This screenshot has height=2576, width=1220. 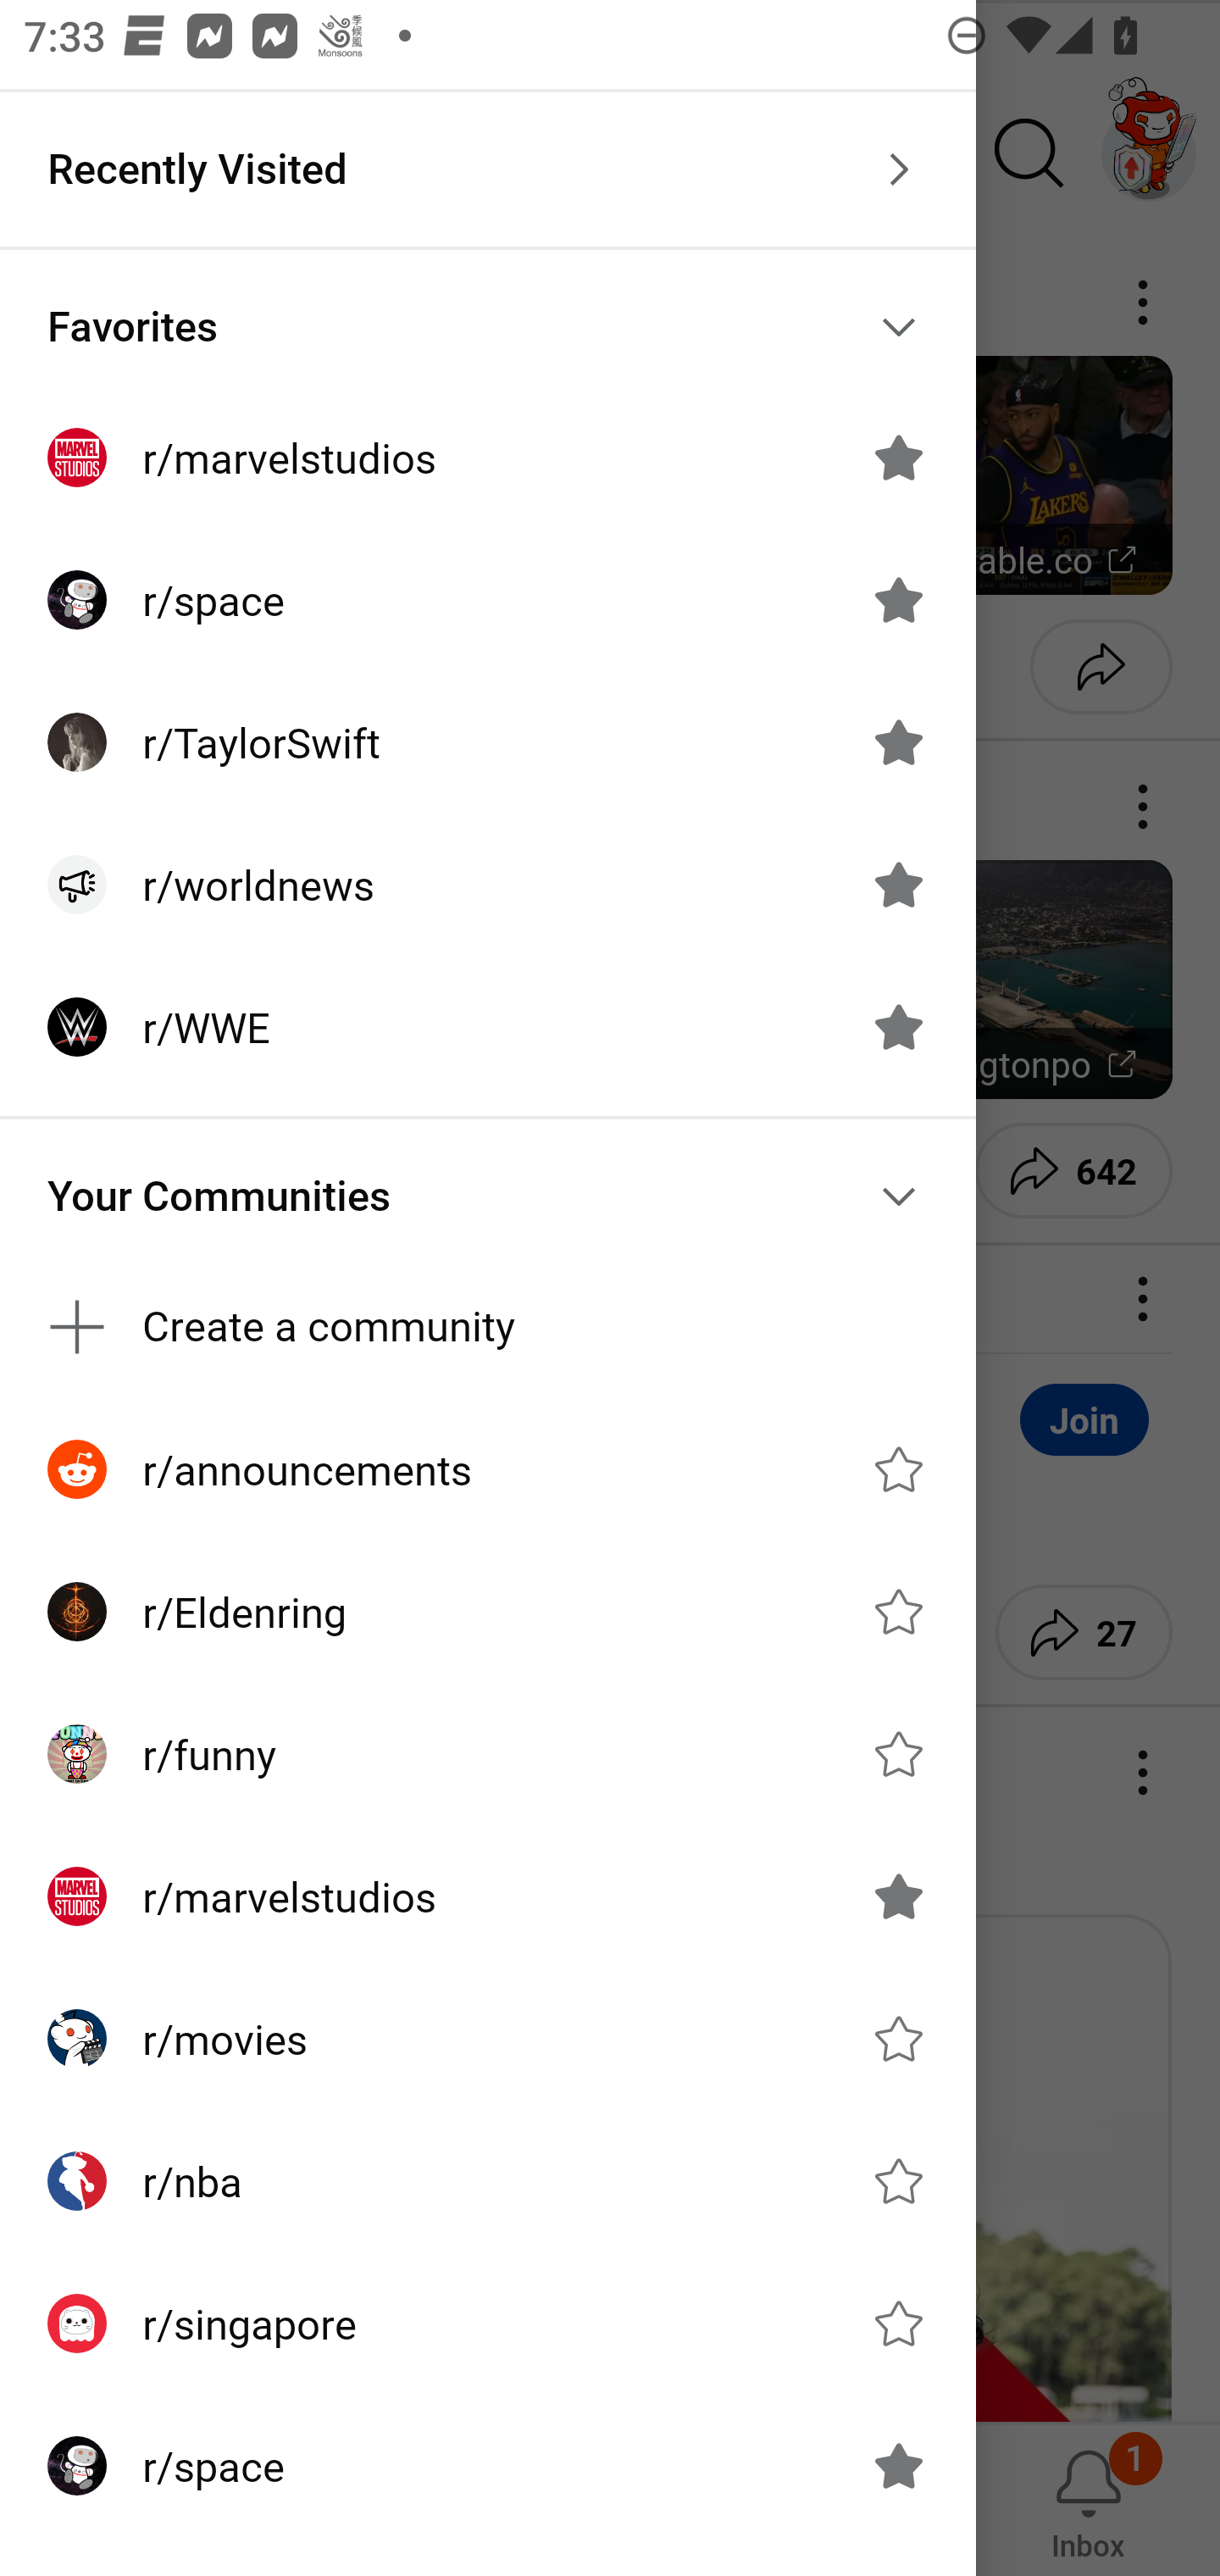 What do you see at coordinates (898, 2466) in the screenshot?
I see `Unfavorite r/space` at bounding box center [898, 2466].